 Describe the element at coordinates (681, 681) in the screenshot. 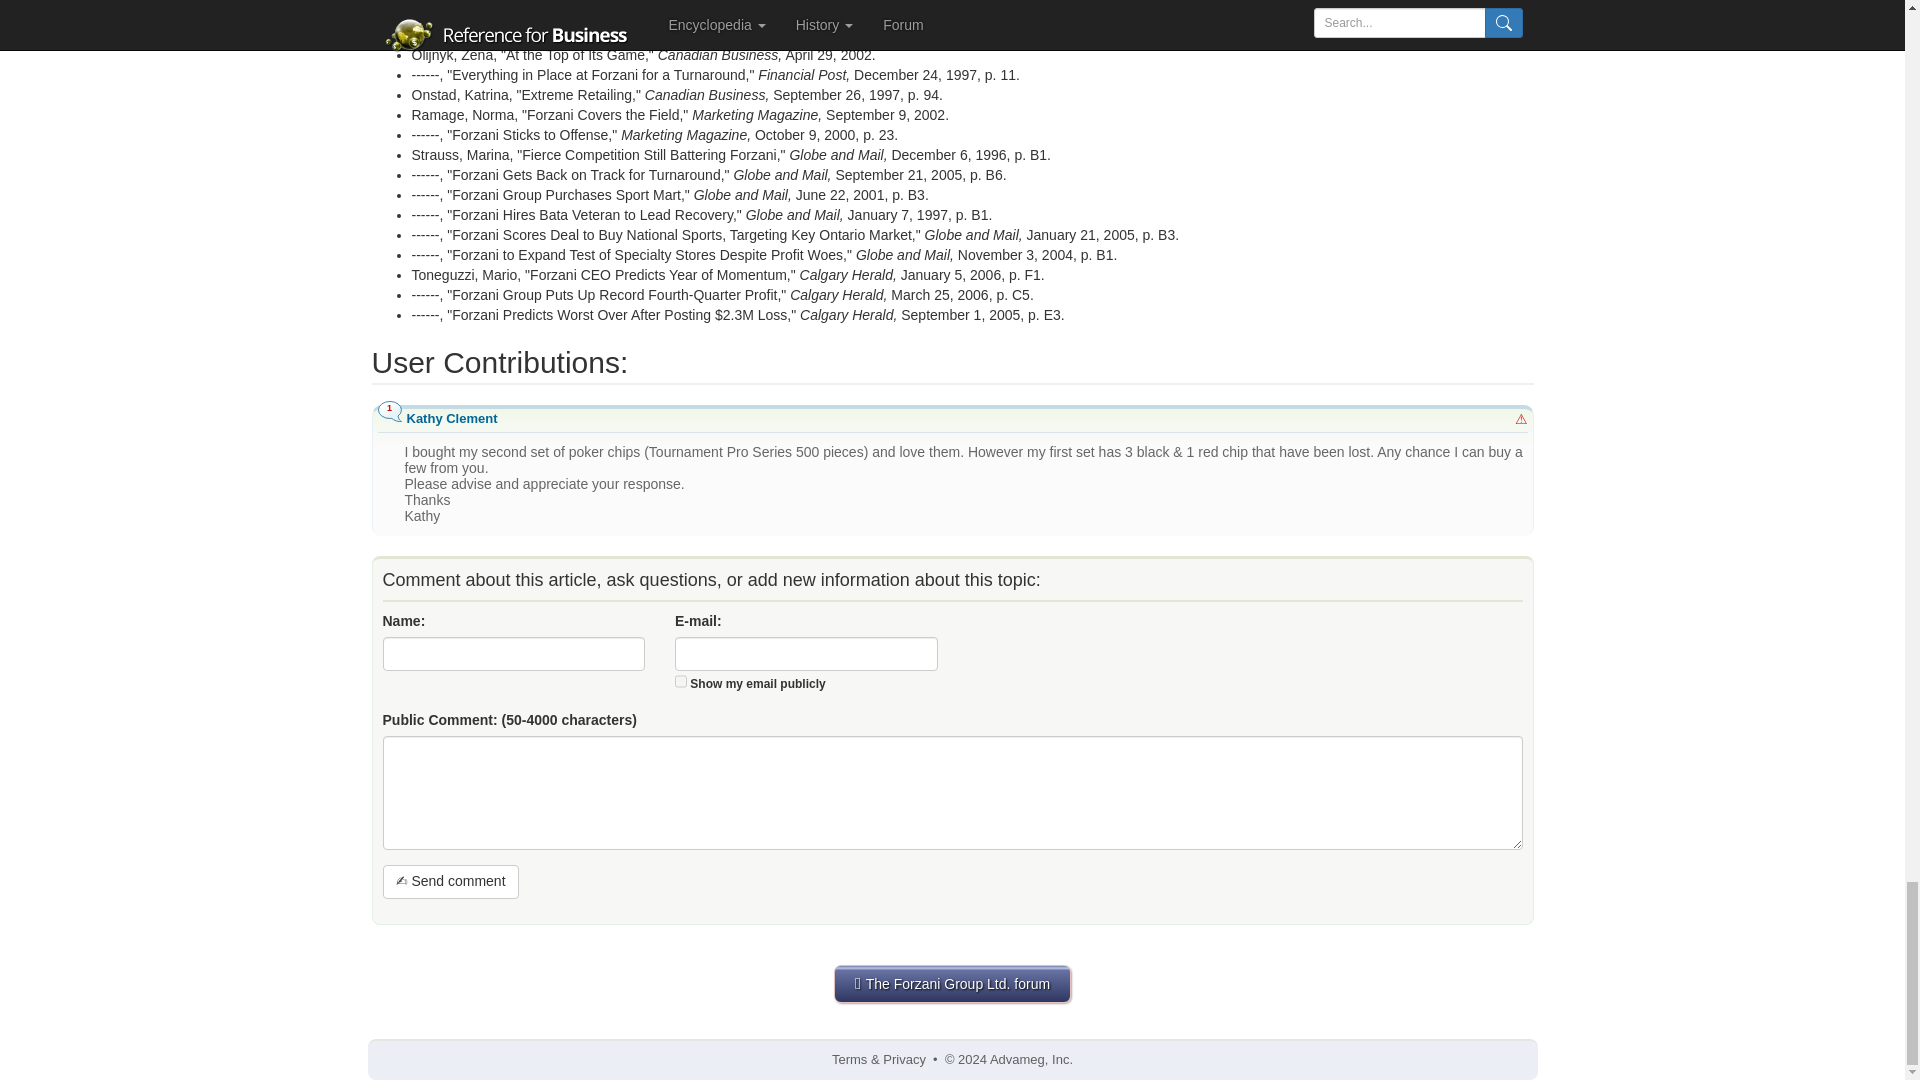

I see `1` at that location.